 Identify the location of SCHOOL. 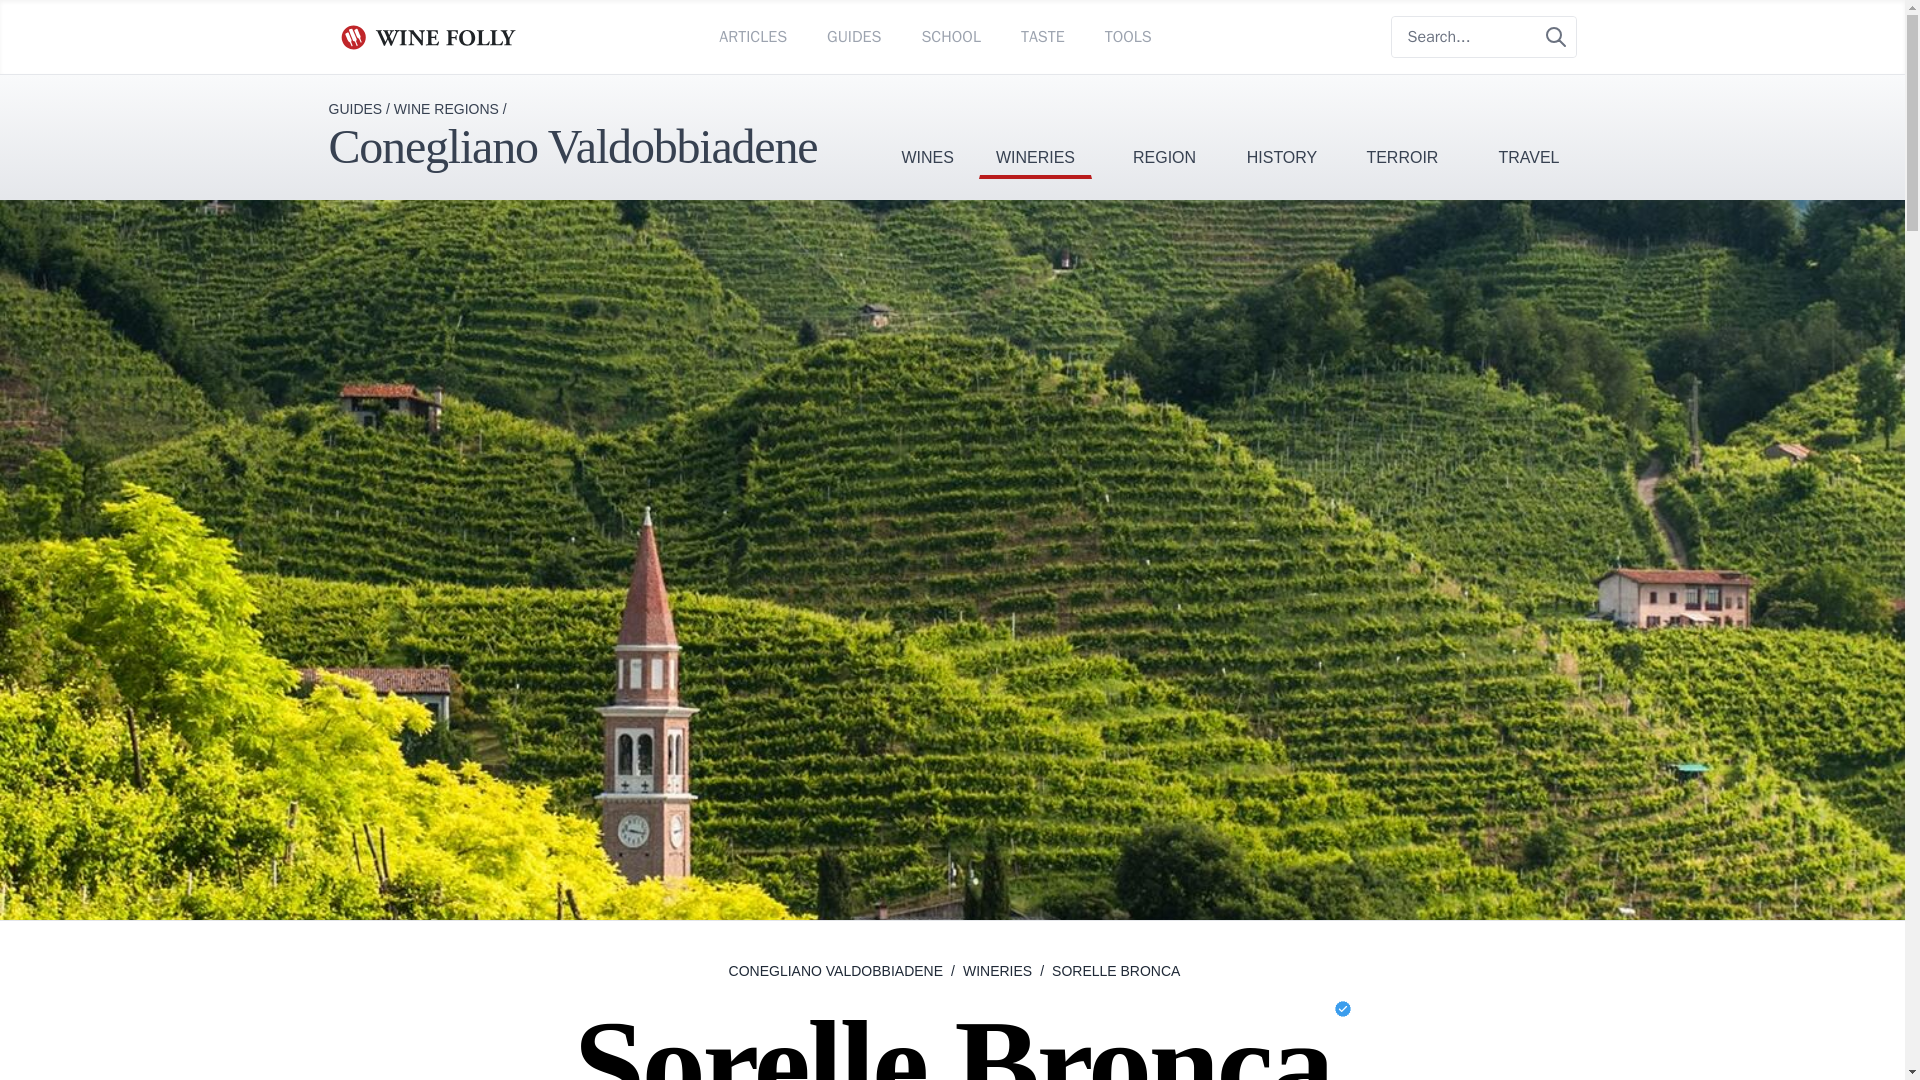
(950, 36).